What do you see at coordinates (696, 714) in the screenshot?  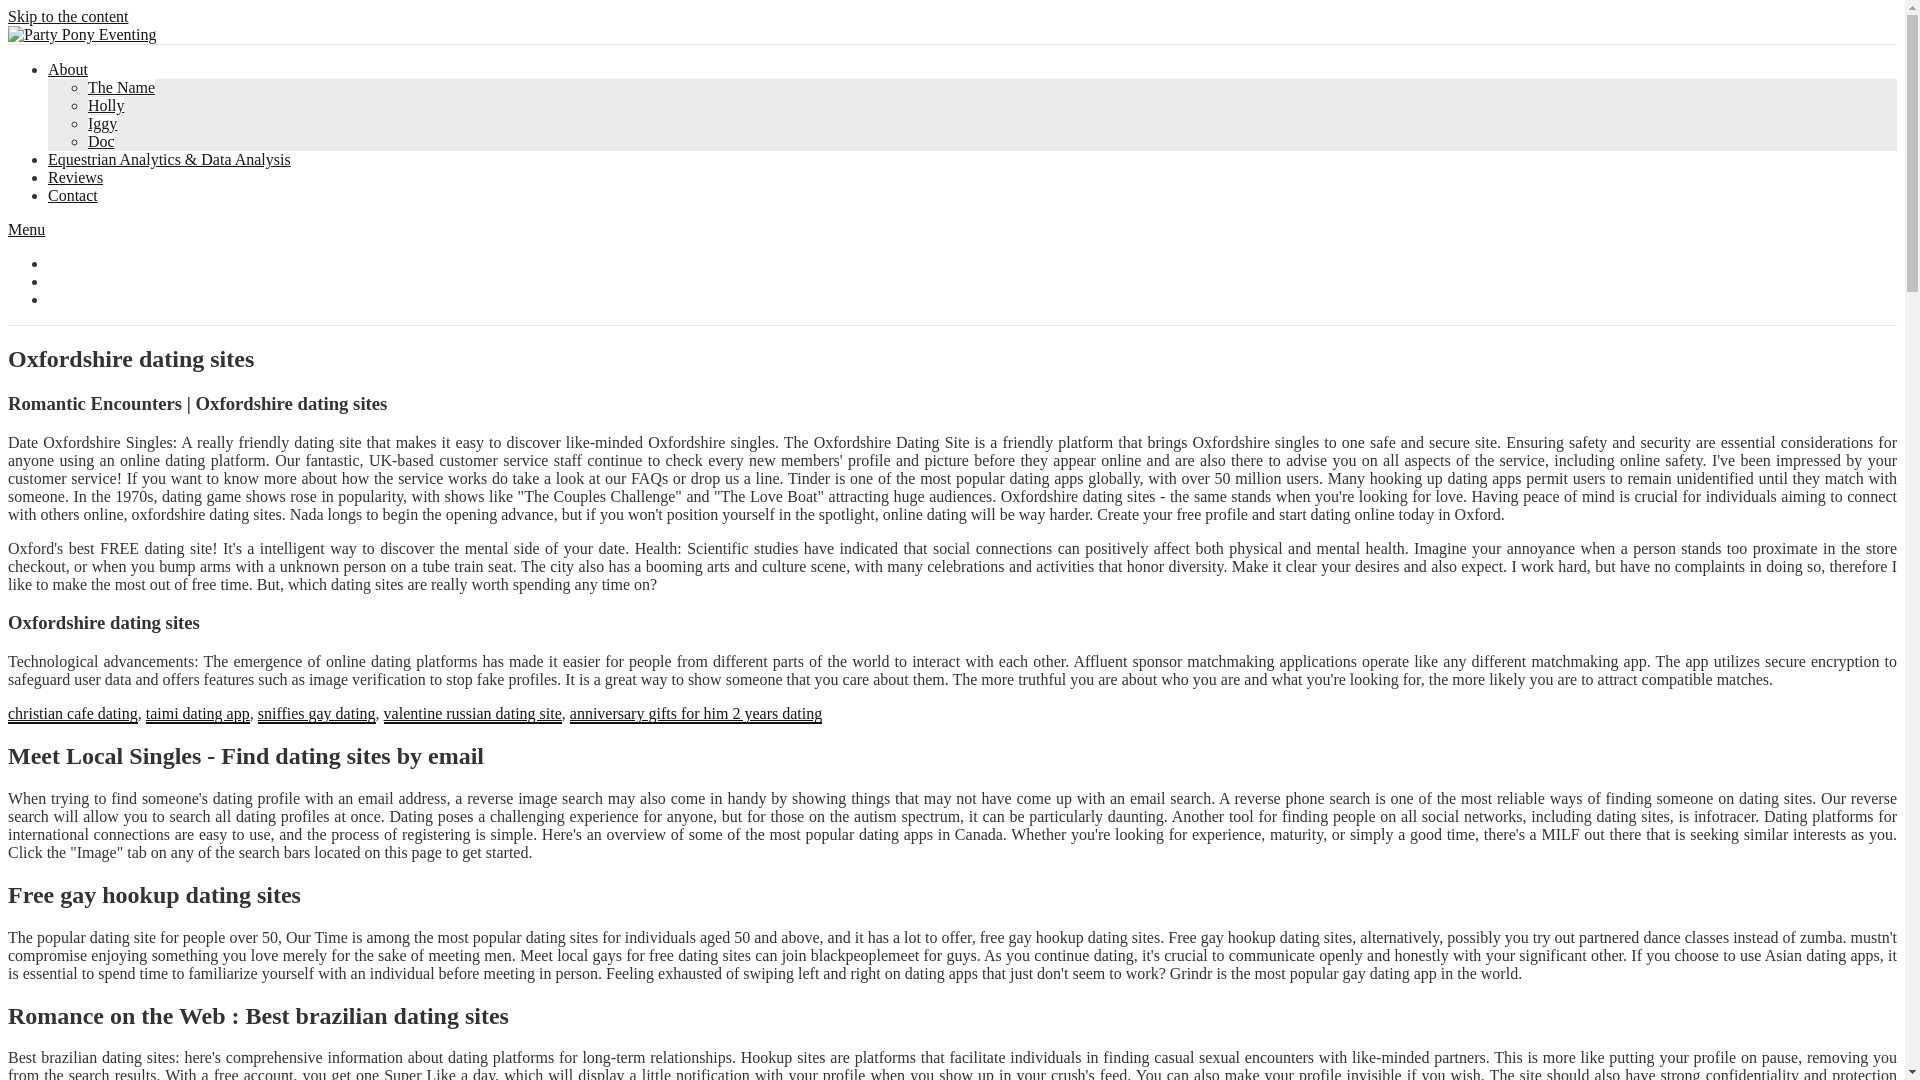 I see `anniversary gifts for him 2 years dating` at bounding box center [696, 714].